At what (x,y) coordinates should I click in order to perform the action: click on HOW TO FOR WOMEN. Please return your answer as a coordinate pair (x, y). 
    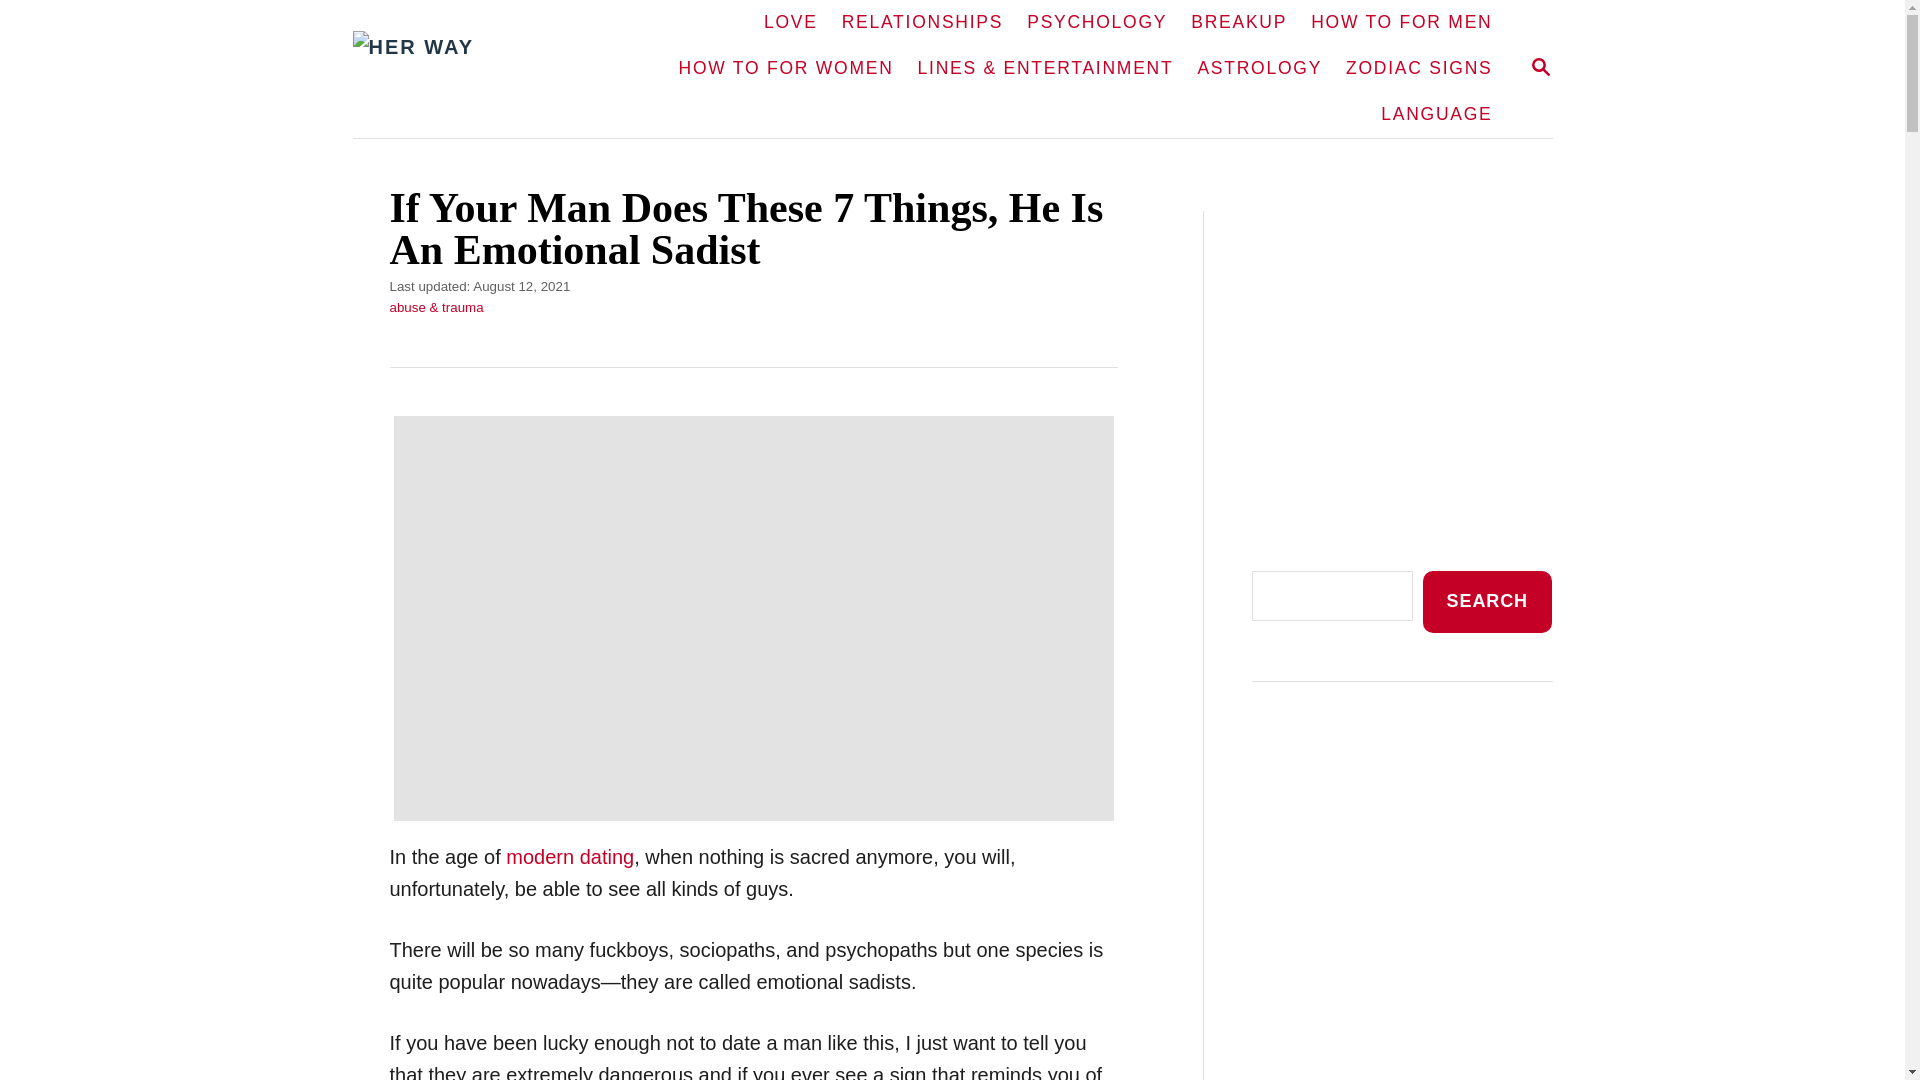
    Looking at the image, I should click on (786, 68).